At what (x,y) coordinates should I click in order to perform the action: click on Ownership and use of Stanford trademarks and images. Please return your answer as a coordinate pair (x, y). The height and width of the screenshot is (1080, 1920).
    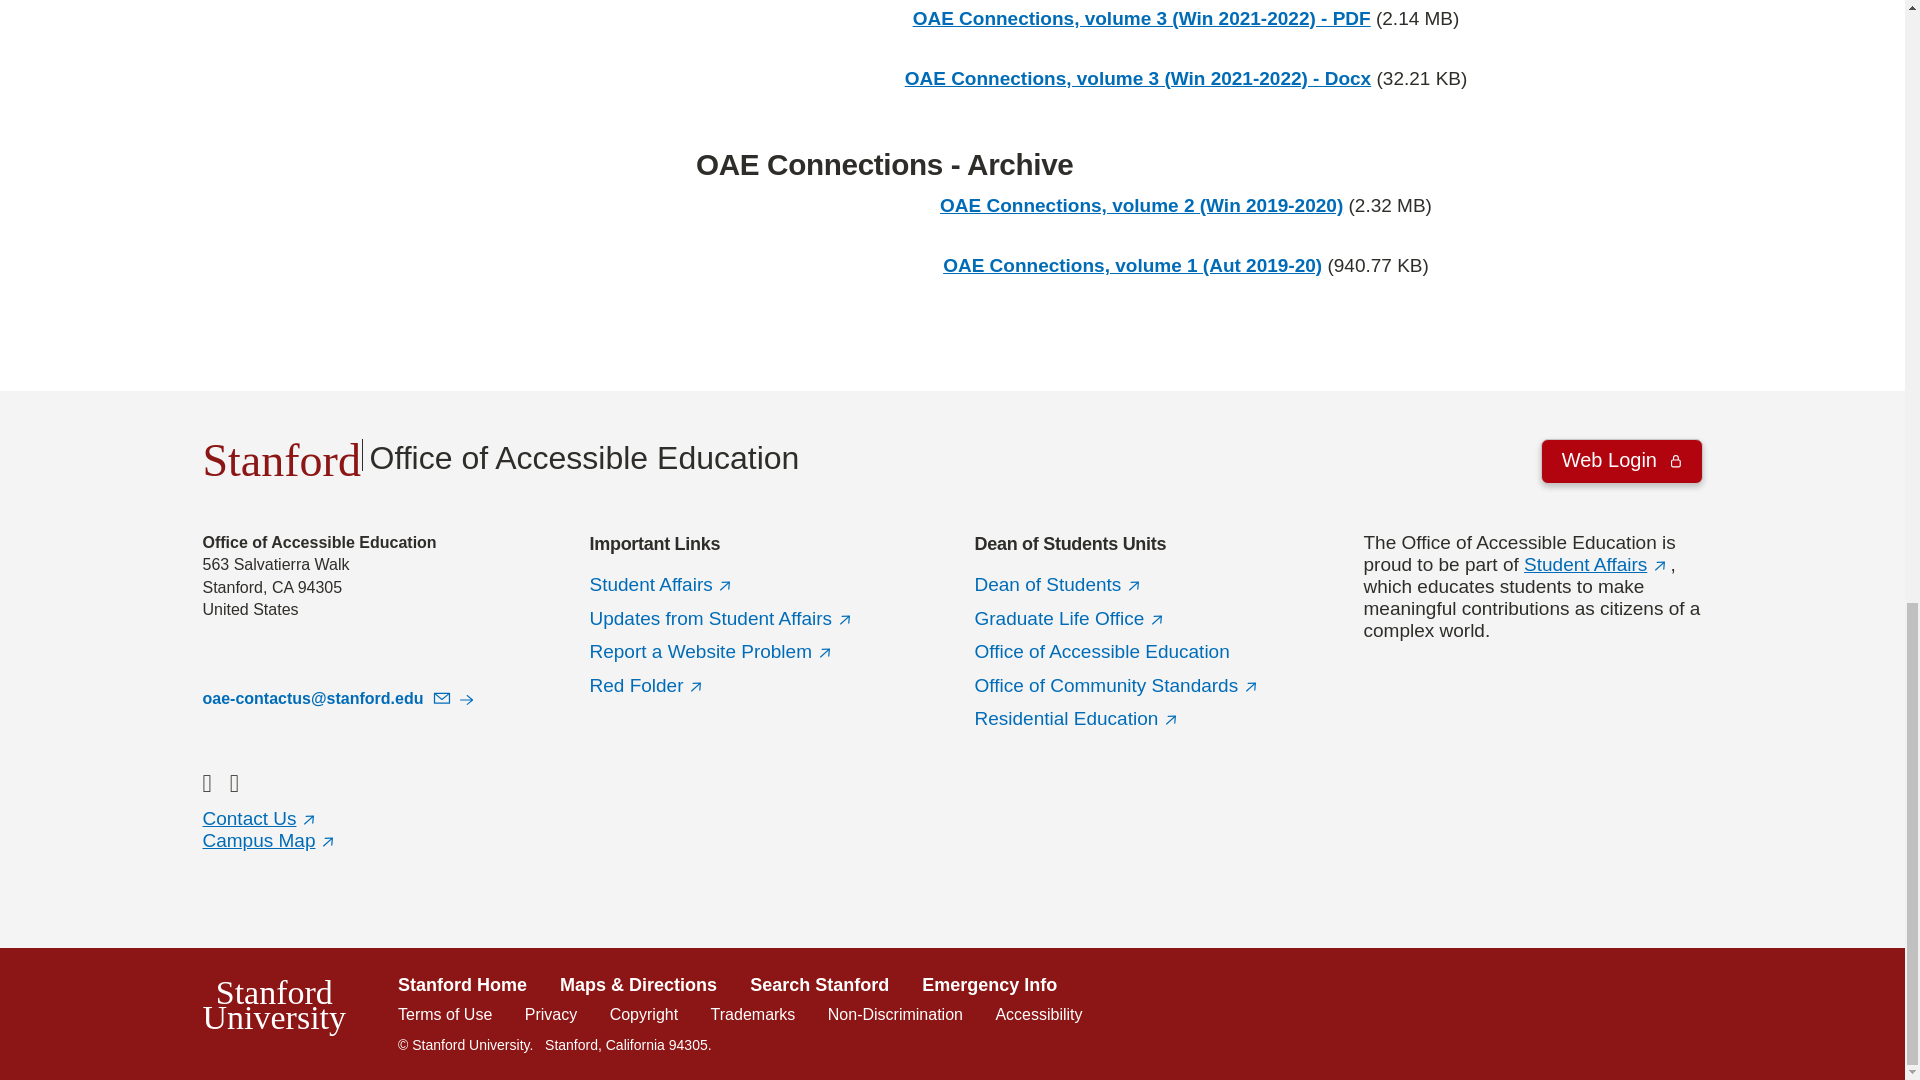
    Looking at the image, I should click on (753, 1014).